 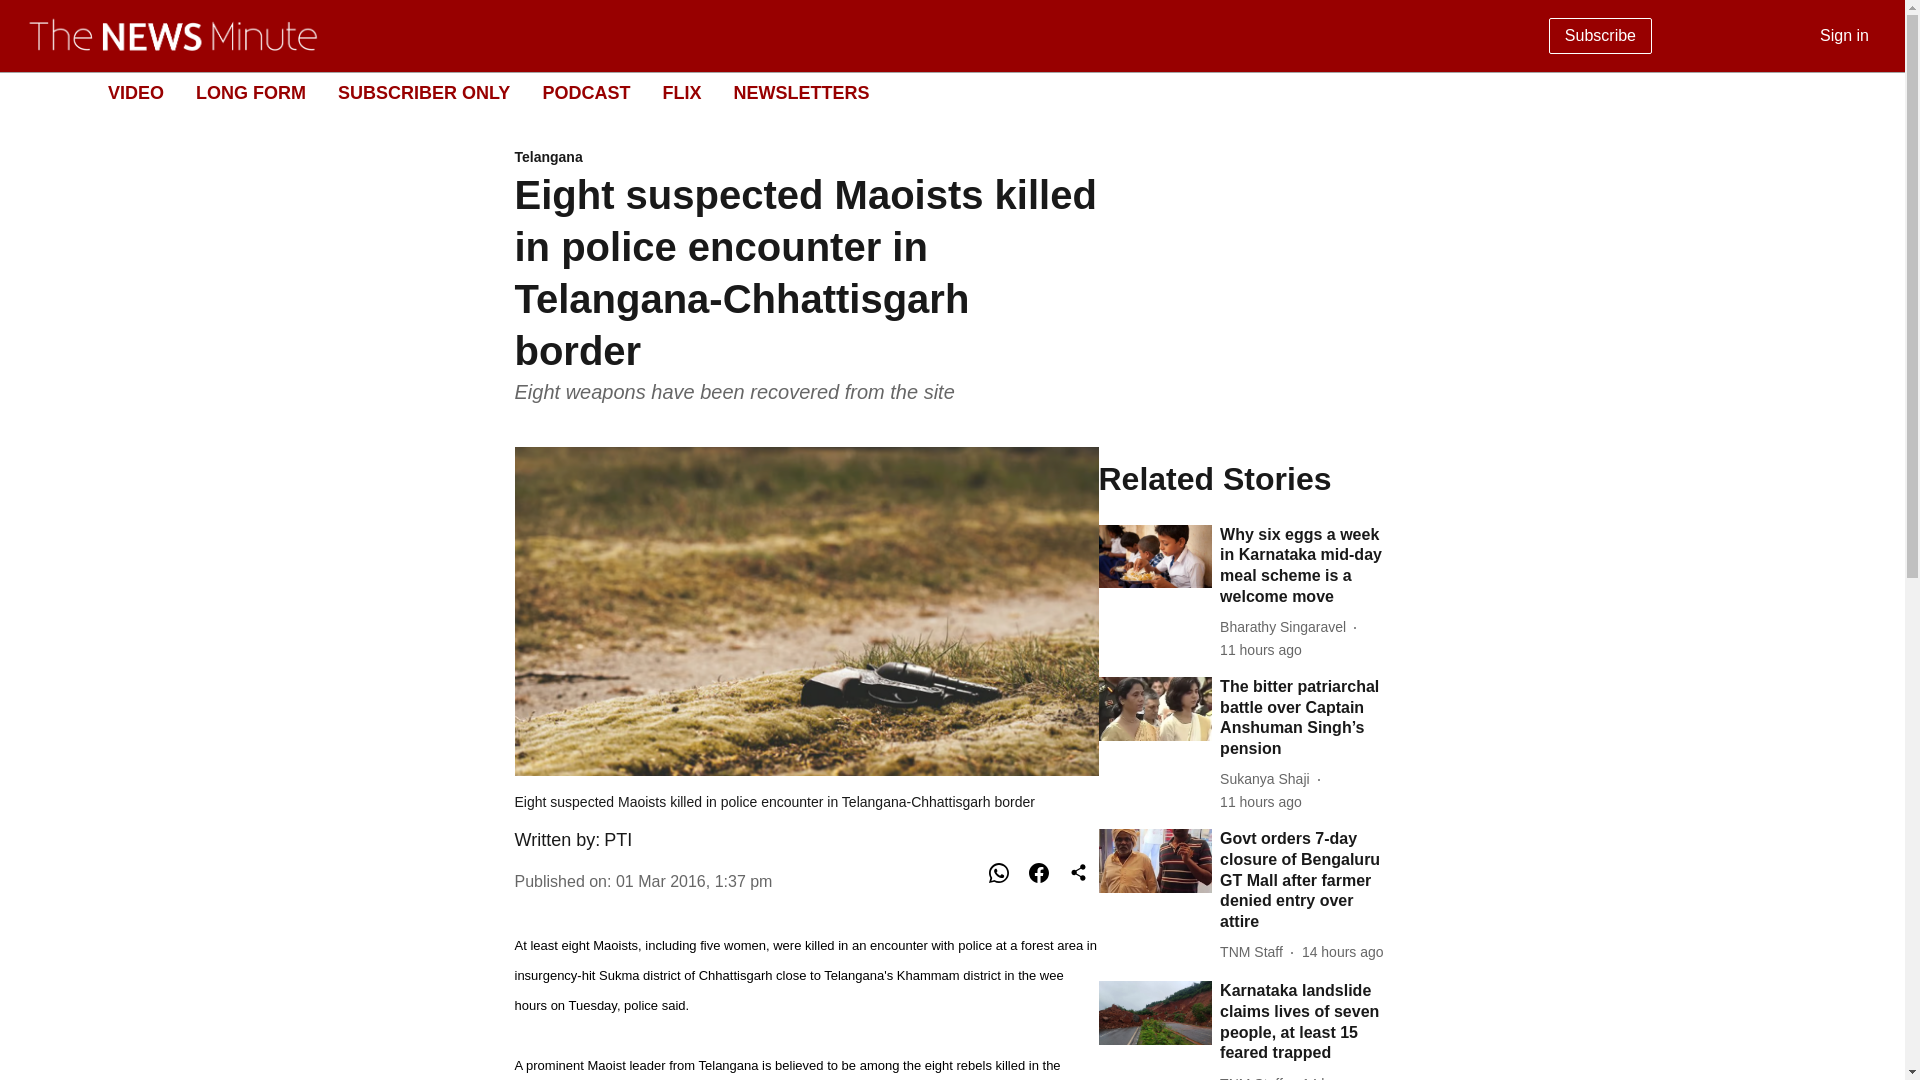 I want to click on NEWSLETTERS, so click(x=801, y=92).